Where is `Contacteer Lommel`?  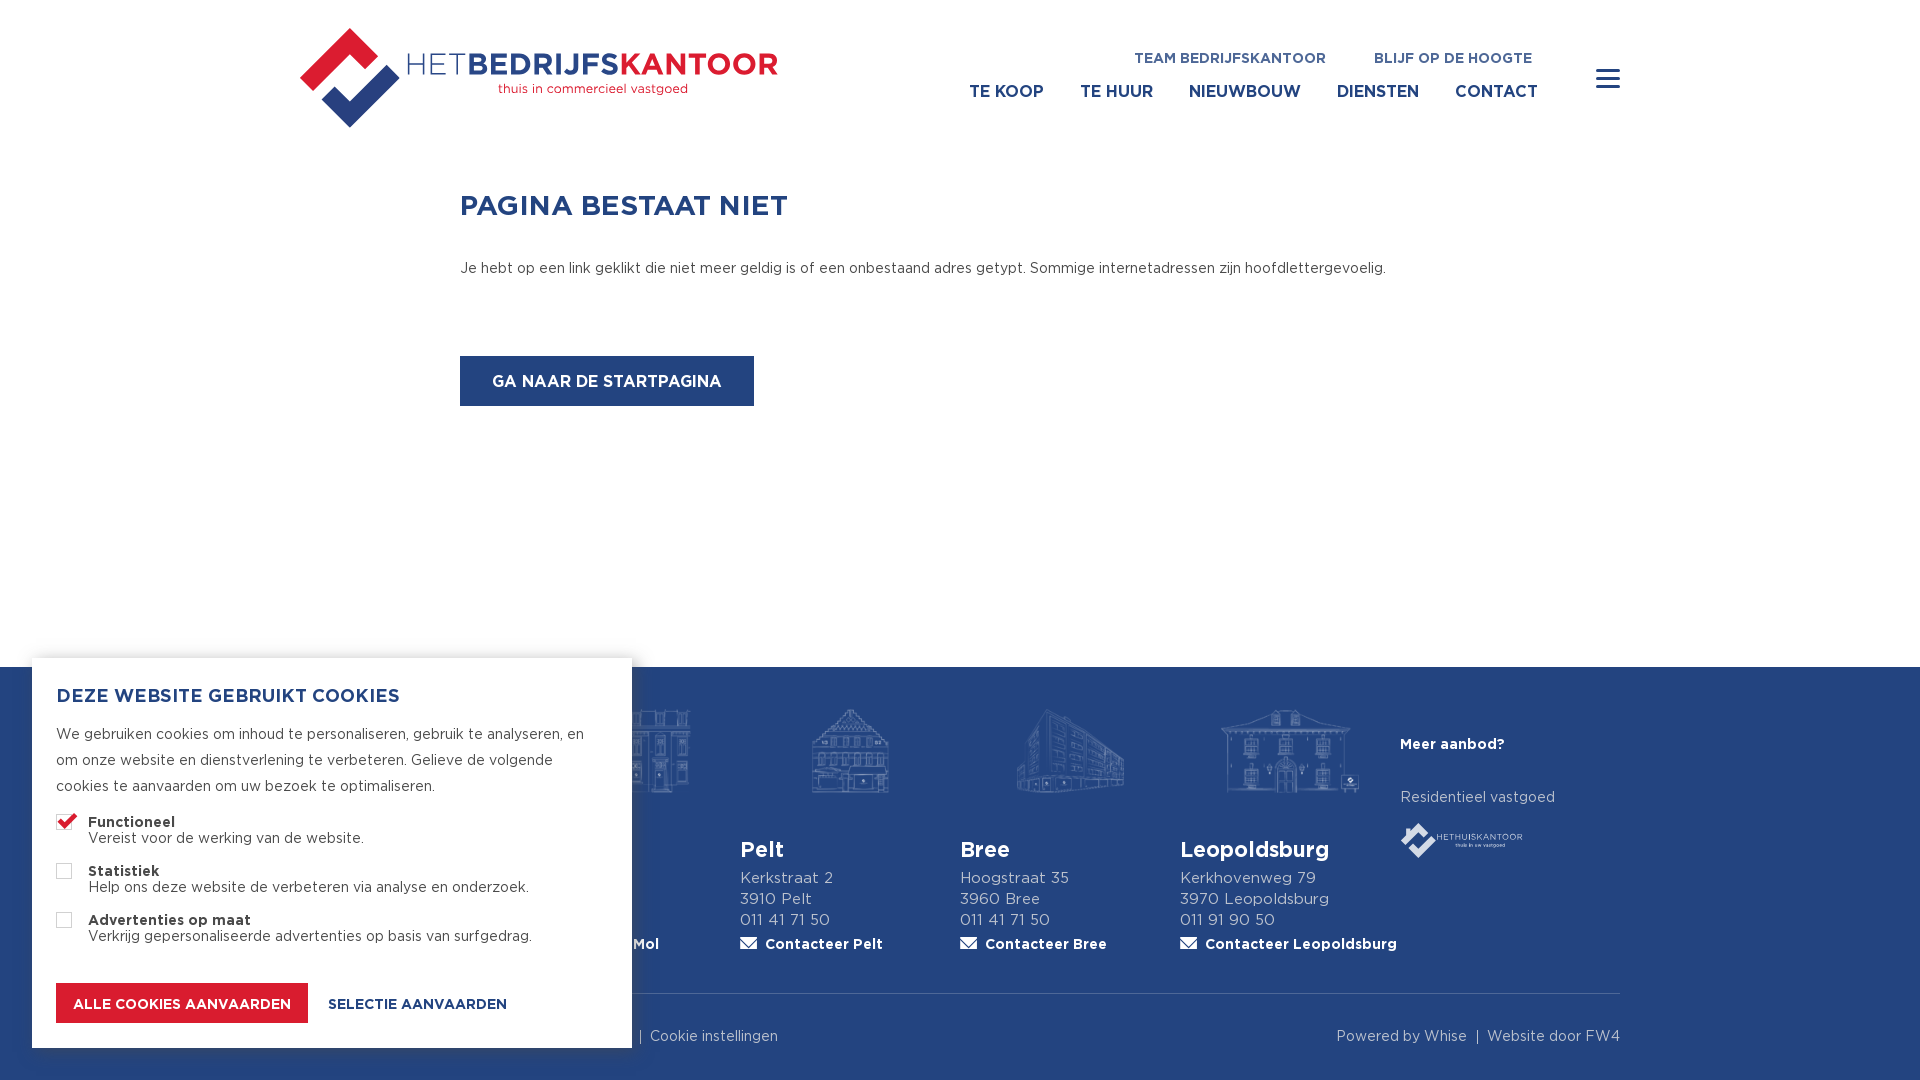 Contacteer Lommel is located at coordinates (410, 944).